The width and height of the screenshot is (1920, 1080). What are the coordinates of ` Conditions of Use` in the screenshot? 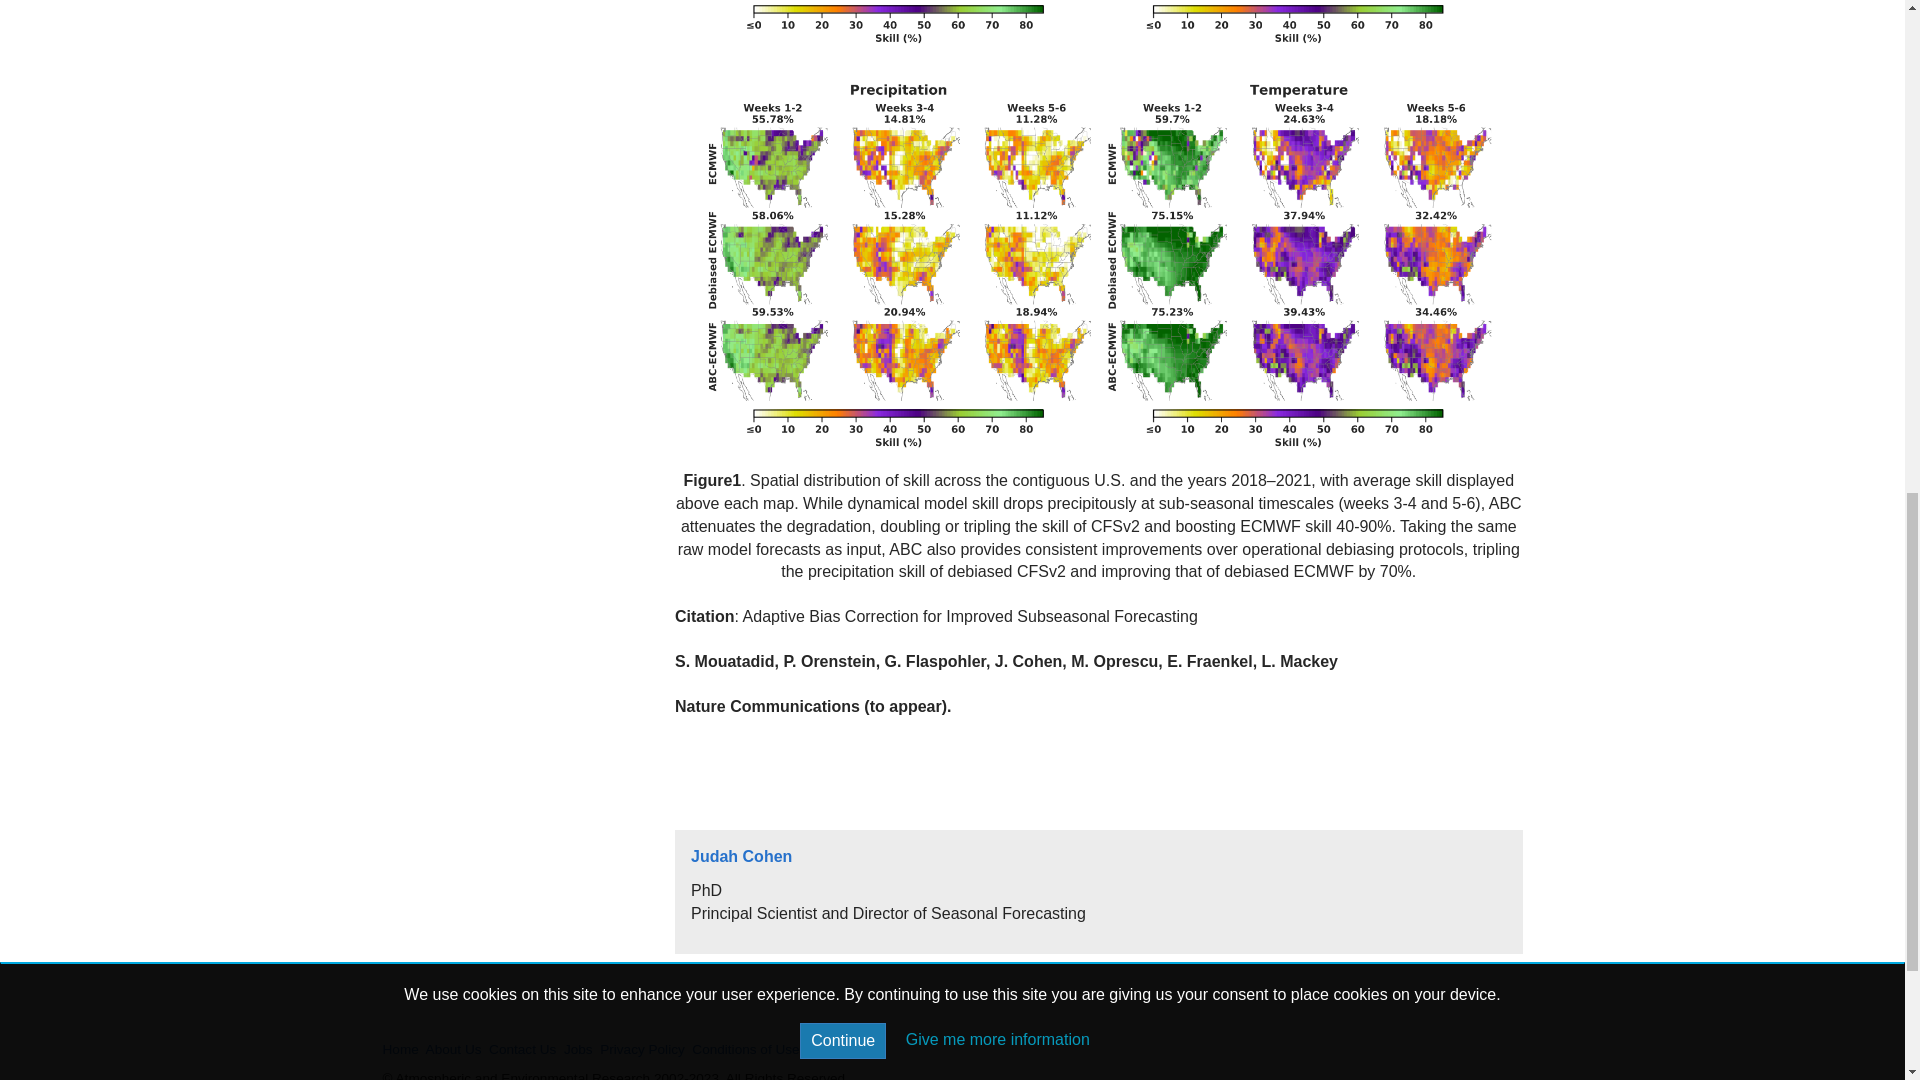 It's located at (744, 1050).